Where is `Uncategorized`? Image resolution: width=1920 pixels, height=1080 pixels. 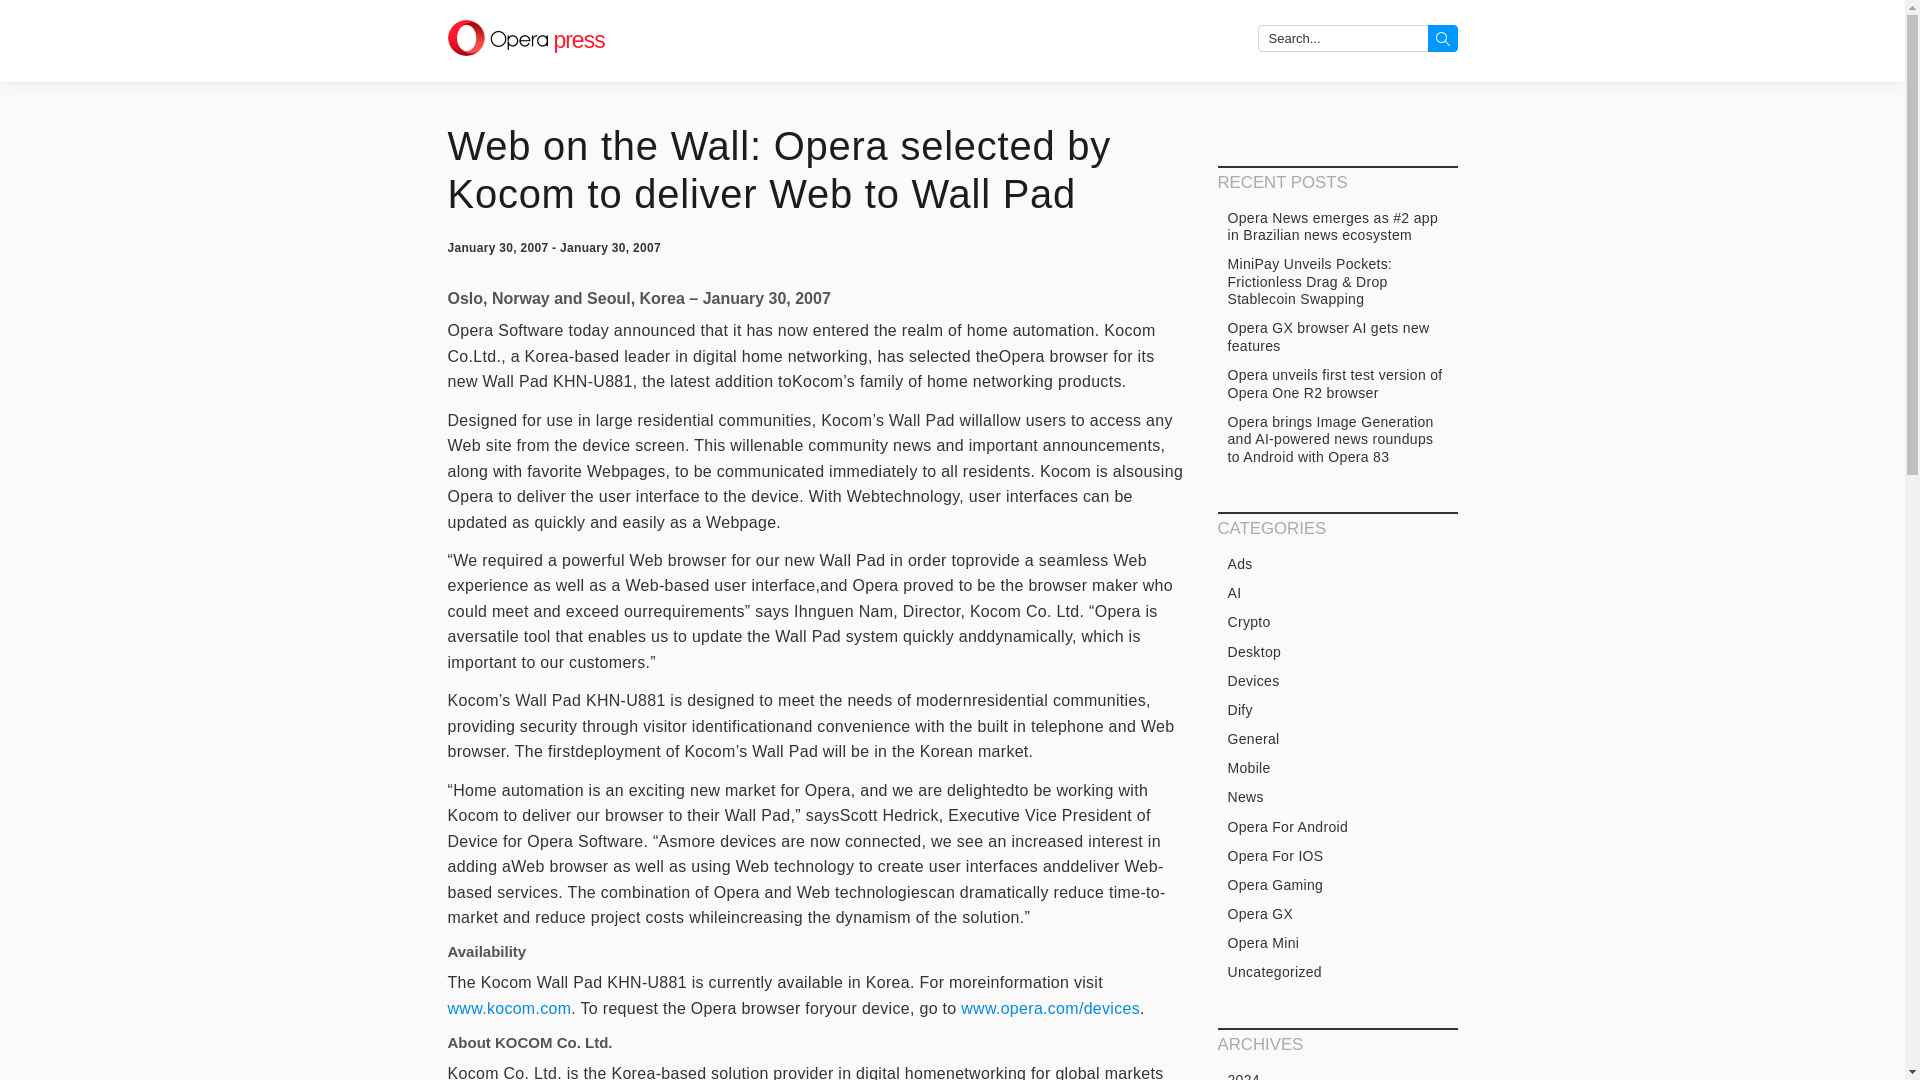 Uncategorized is located at coordinates (1337, 972).